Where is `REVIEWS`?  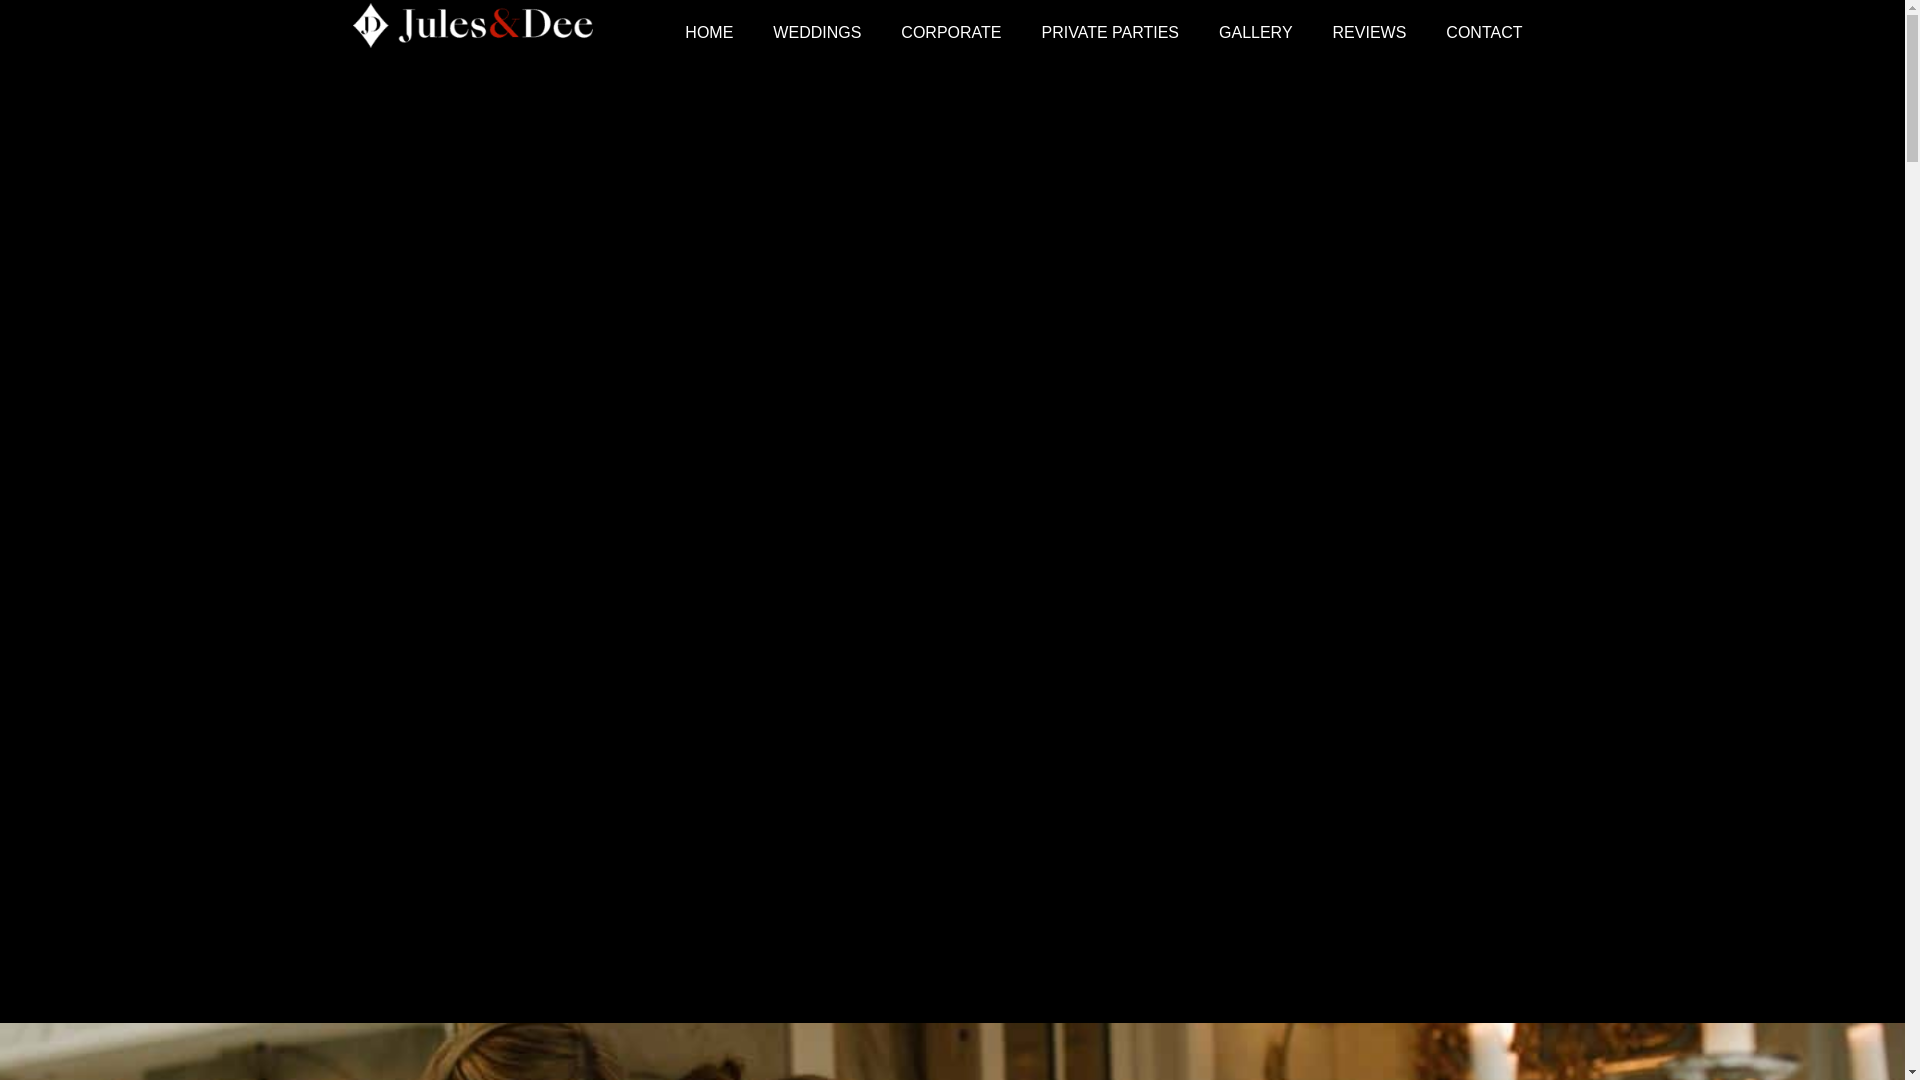 REVIEWS is located at coordinates (1370, 32).